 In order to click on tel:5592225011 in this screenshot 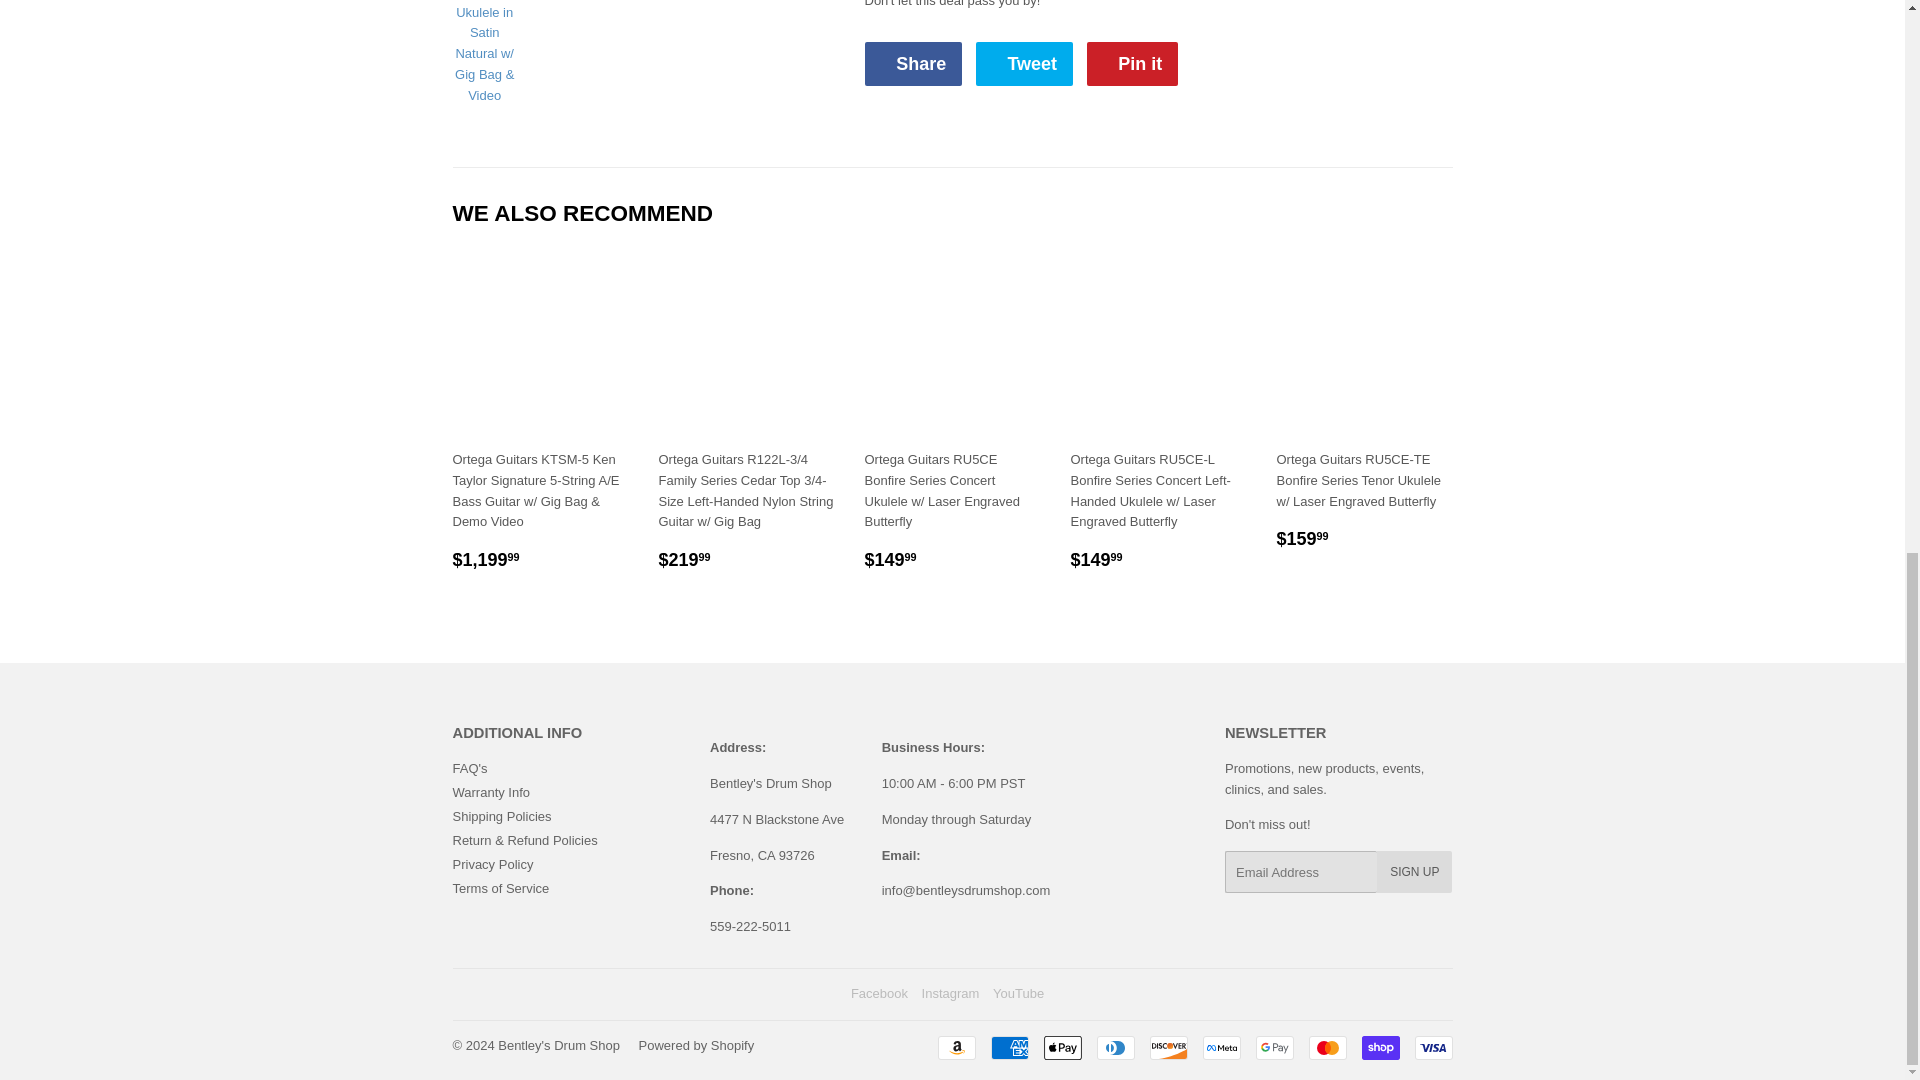, I will do `click(750, 926)`.